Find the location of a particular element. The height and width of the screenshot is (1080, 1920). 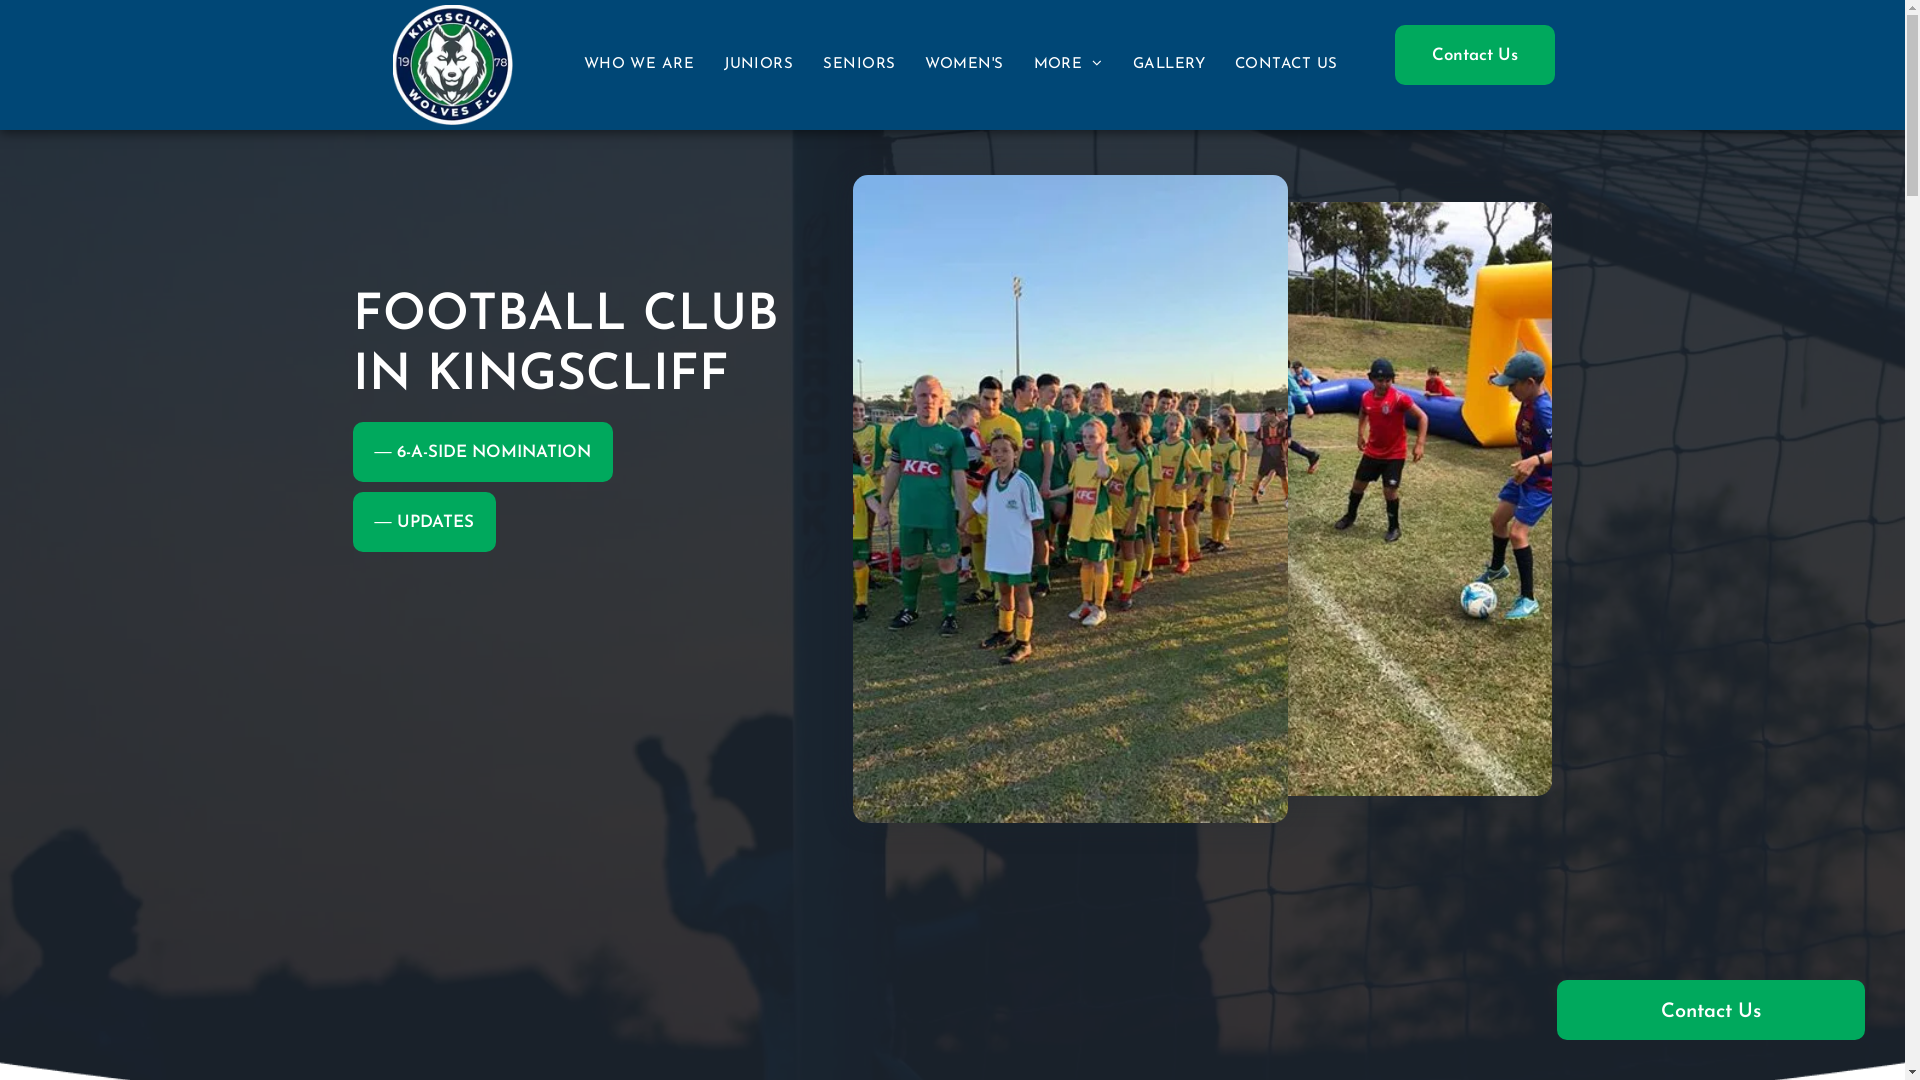

MORE is located at coordinates (1068, 66).